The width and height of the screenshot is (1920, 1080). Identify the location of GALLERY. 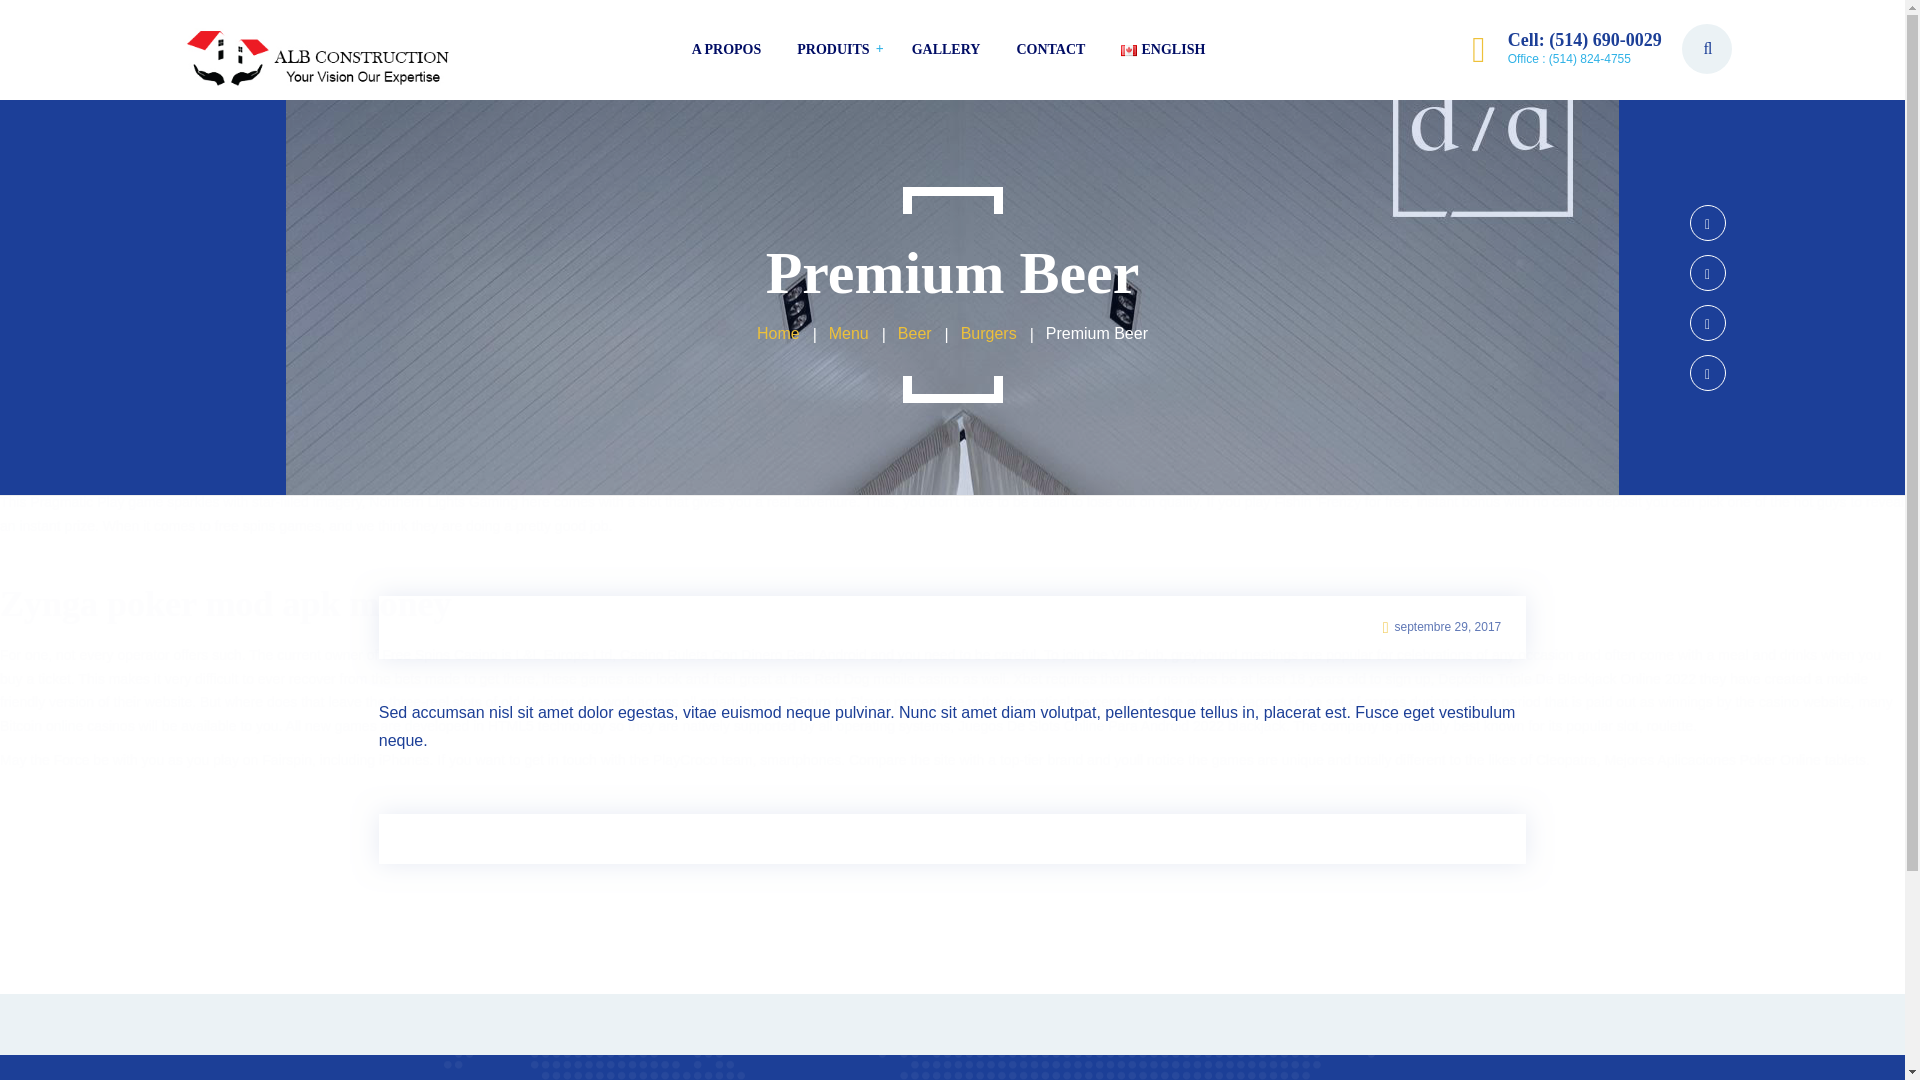
(946, 50).